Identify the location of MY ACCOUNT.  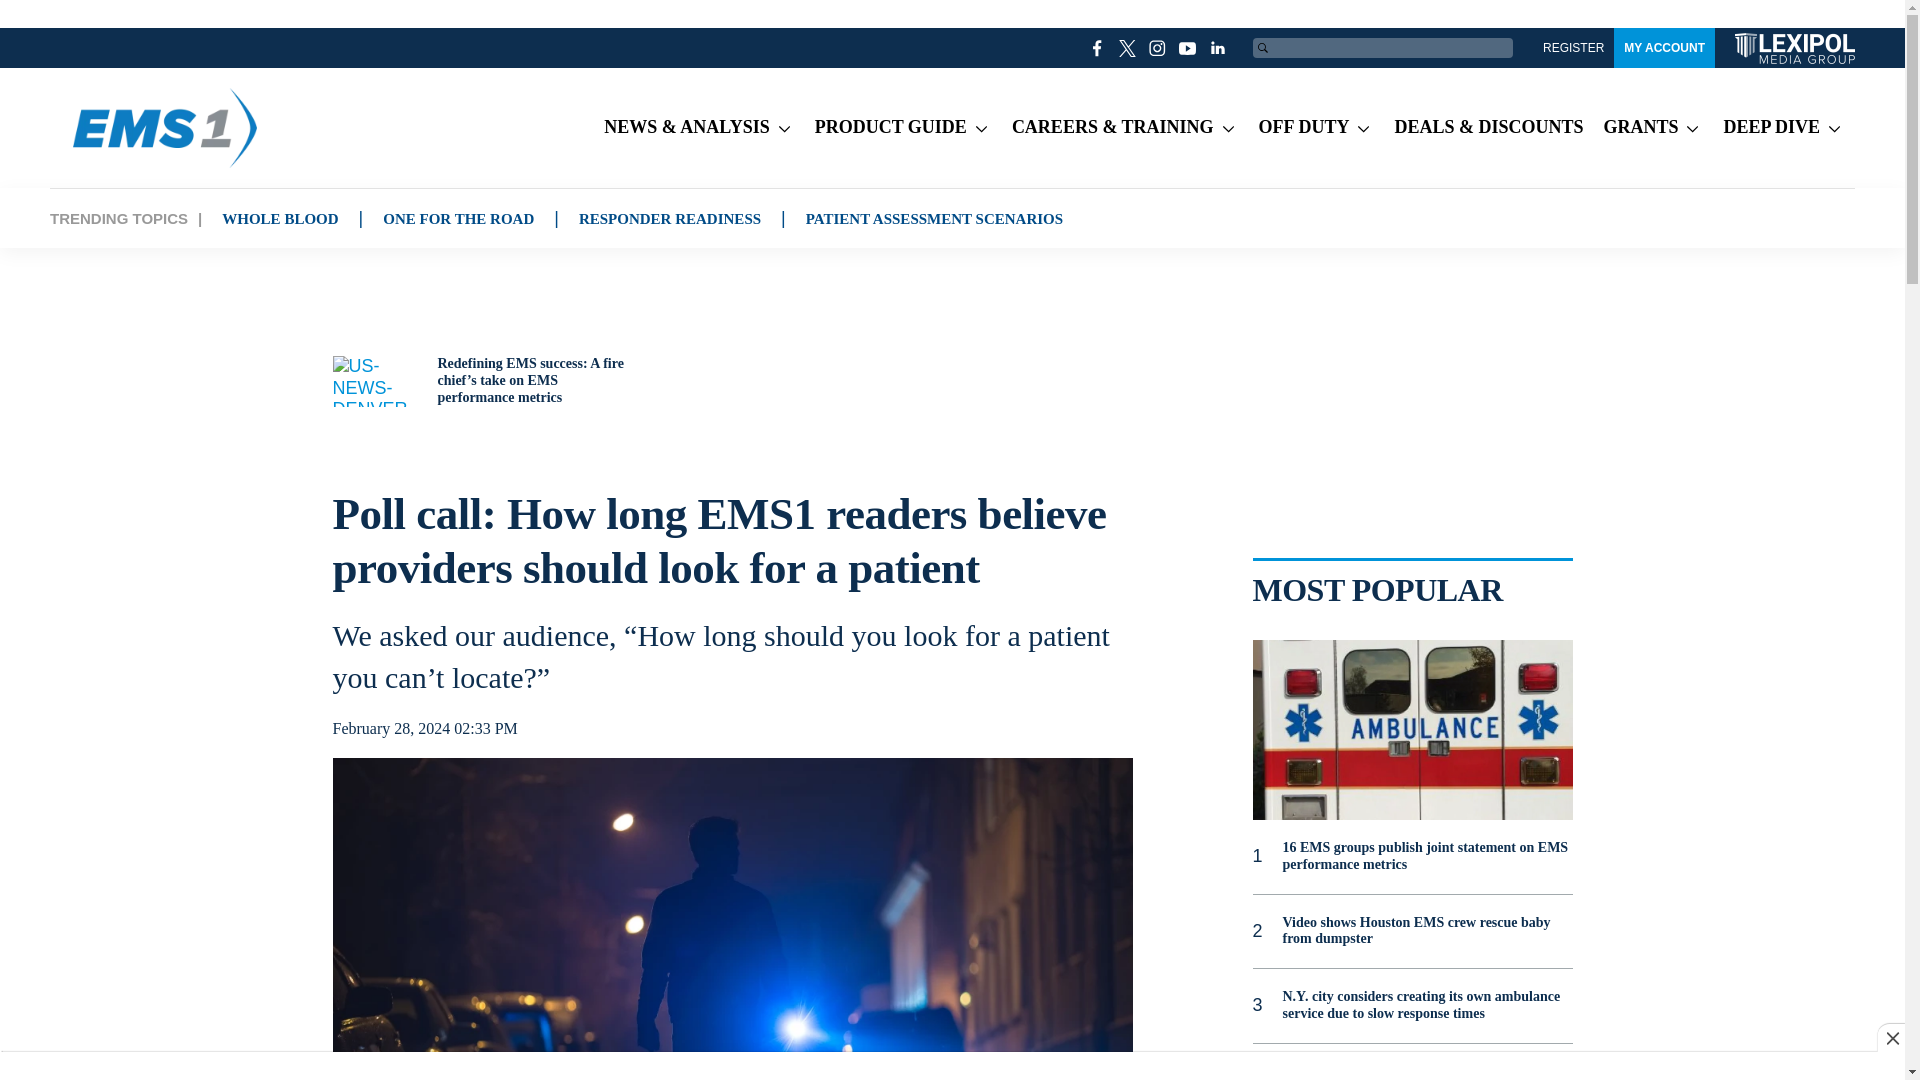
(1664, 48).